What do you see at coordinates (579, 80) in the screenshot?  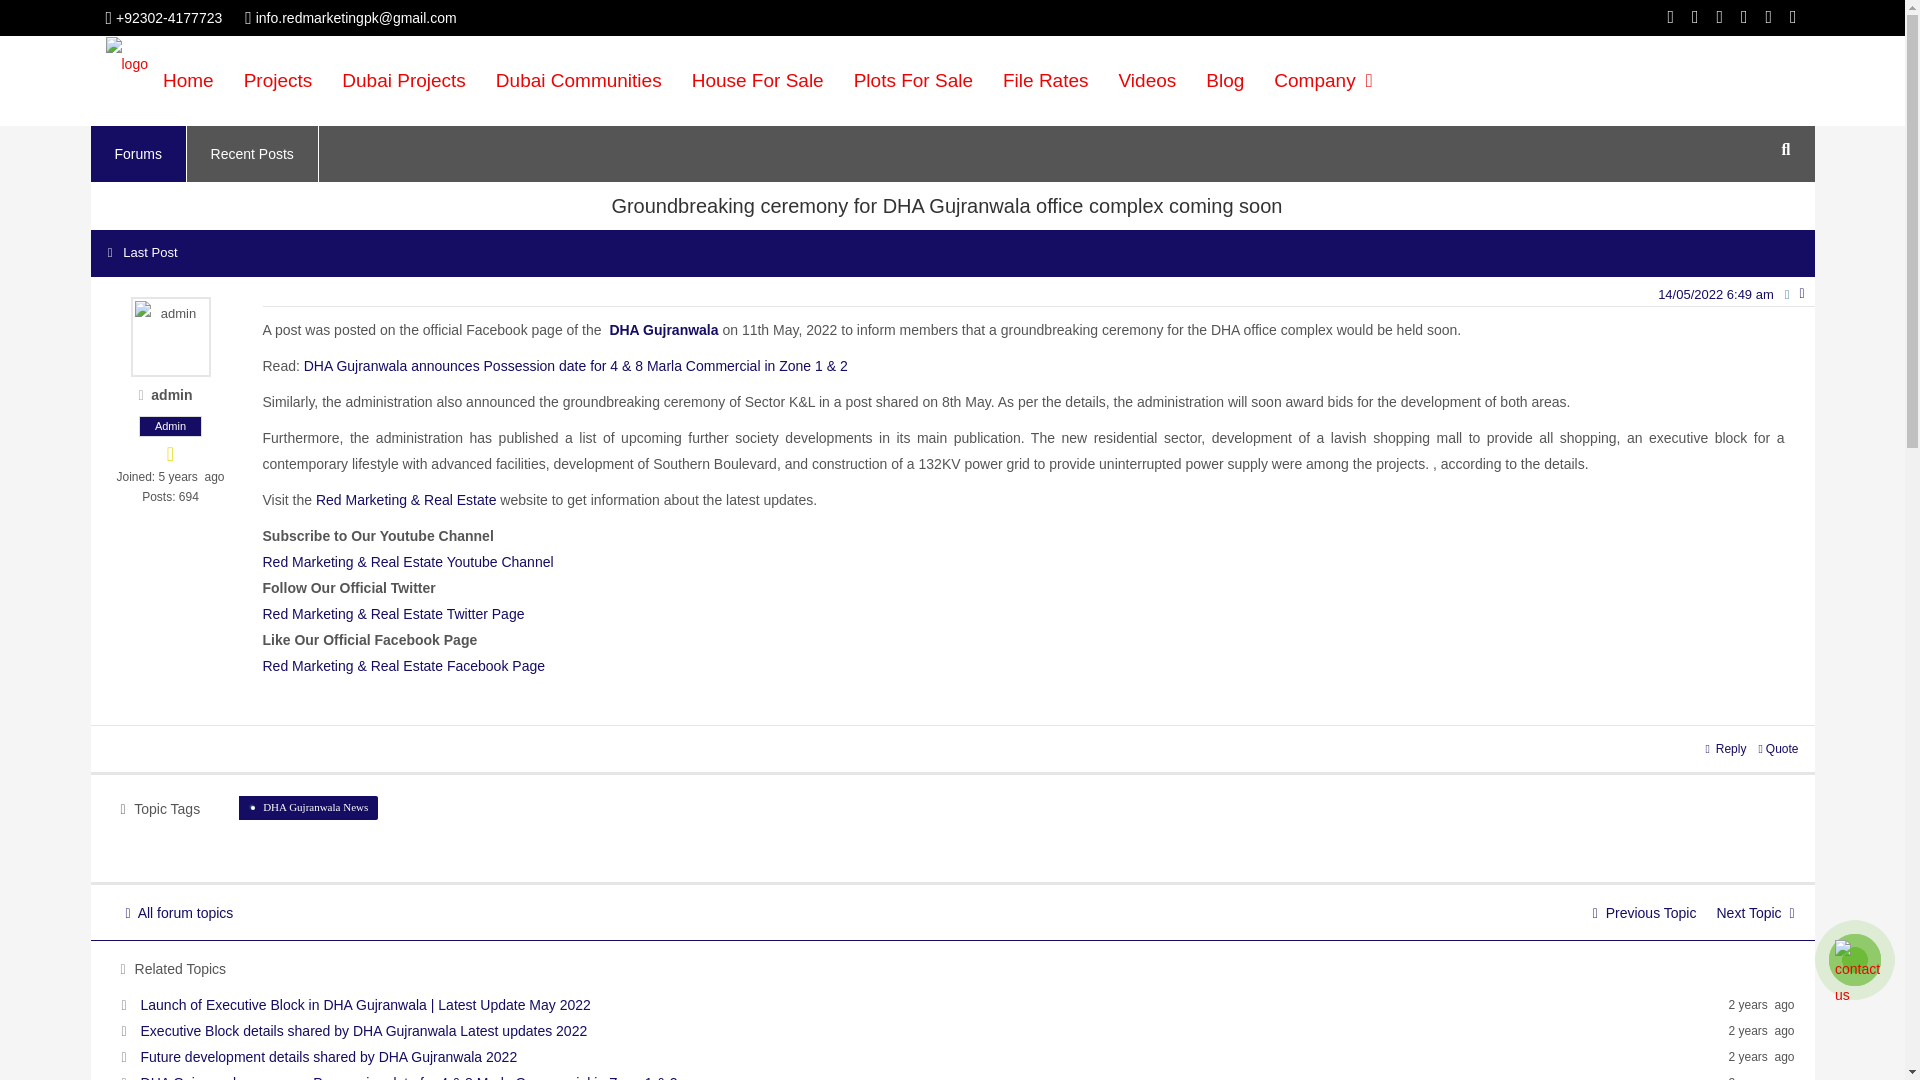 I see `Dubai Communities` at bounding box center [579, 80].